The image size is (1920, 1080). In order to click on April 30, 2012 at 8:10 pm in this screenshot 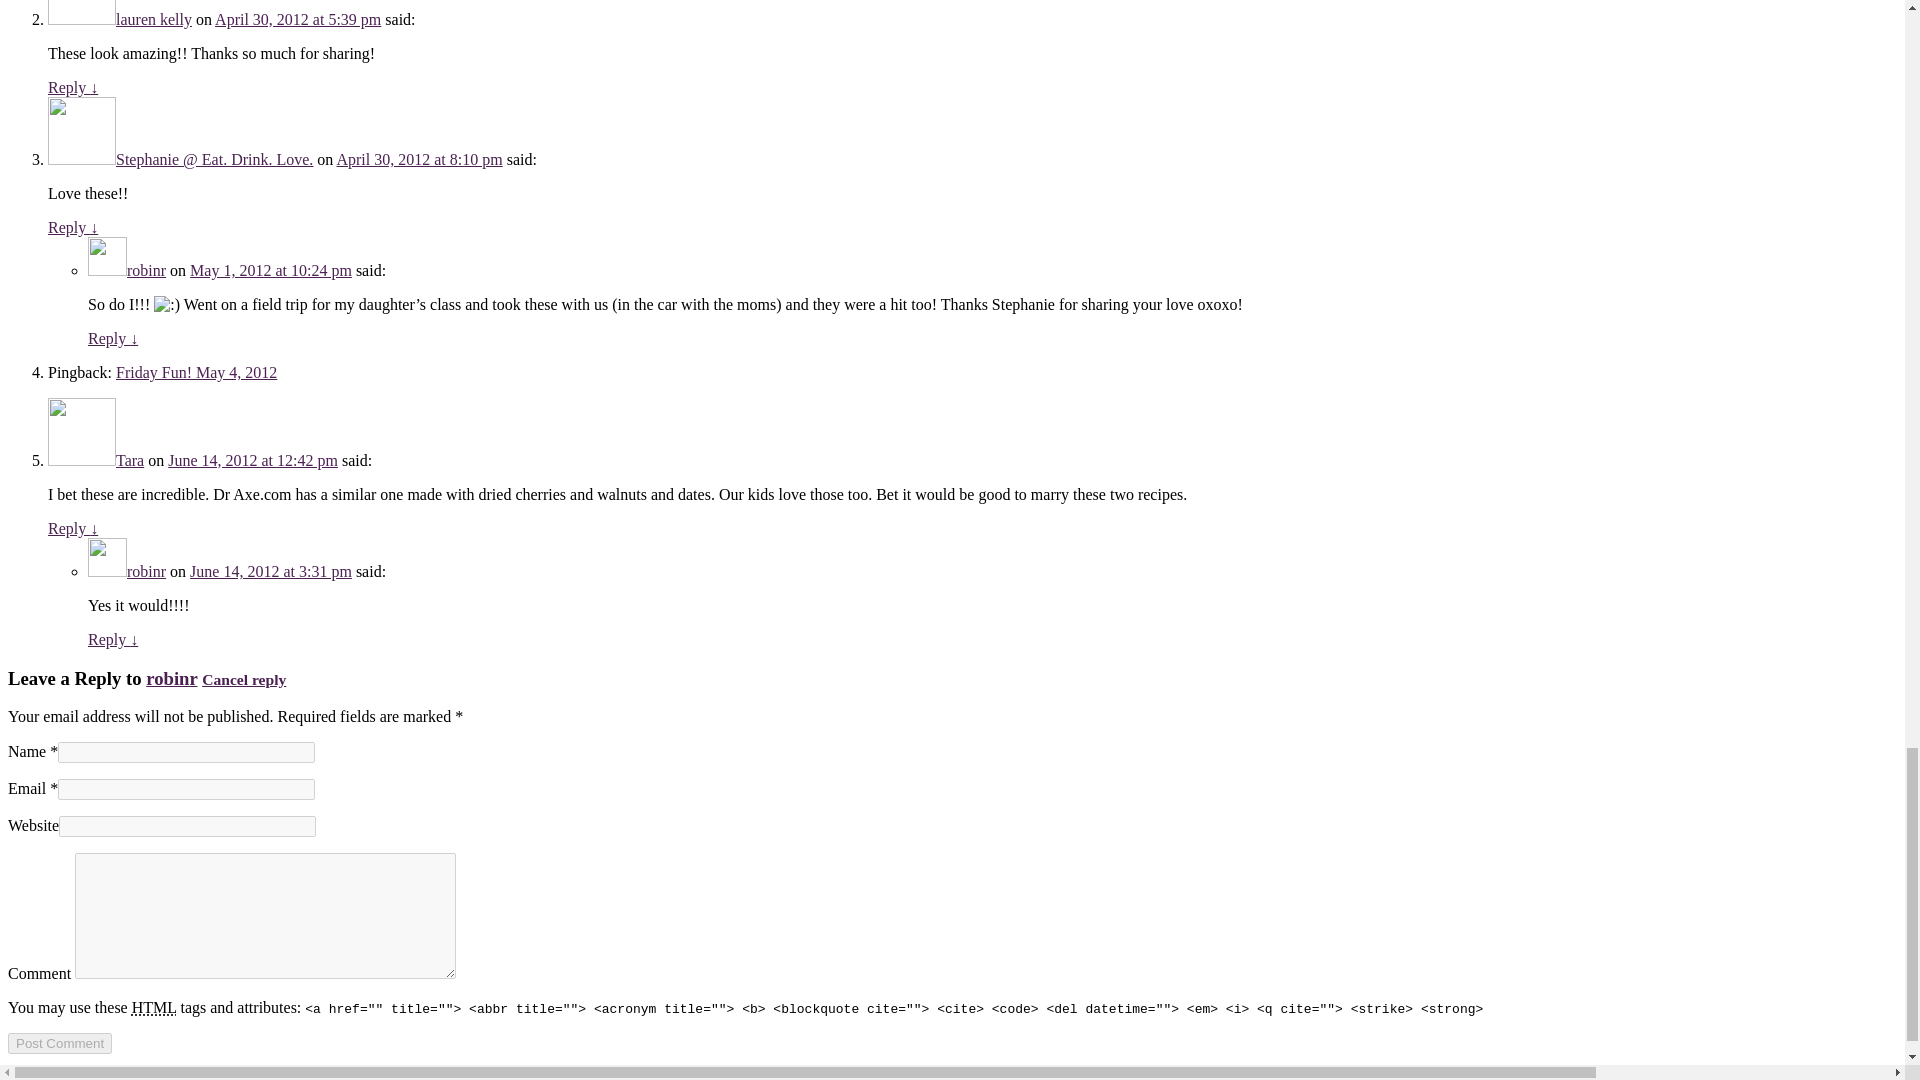, I will do `click(418, 160)`.